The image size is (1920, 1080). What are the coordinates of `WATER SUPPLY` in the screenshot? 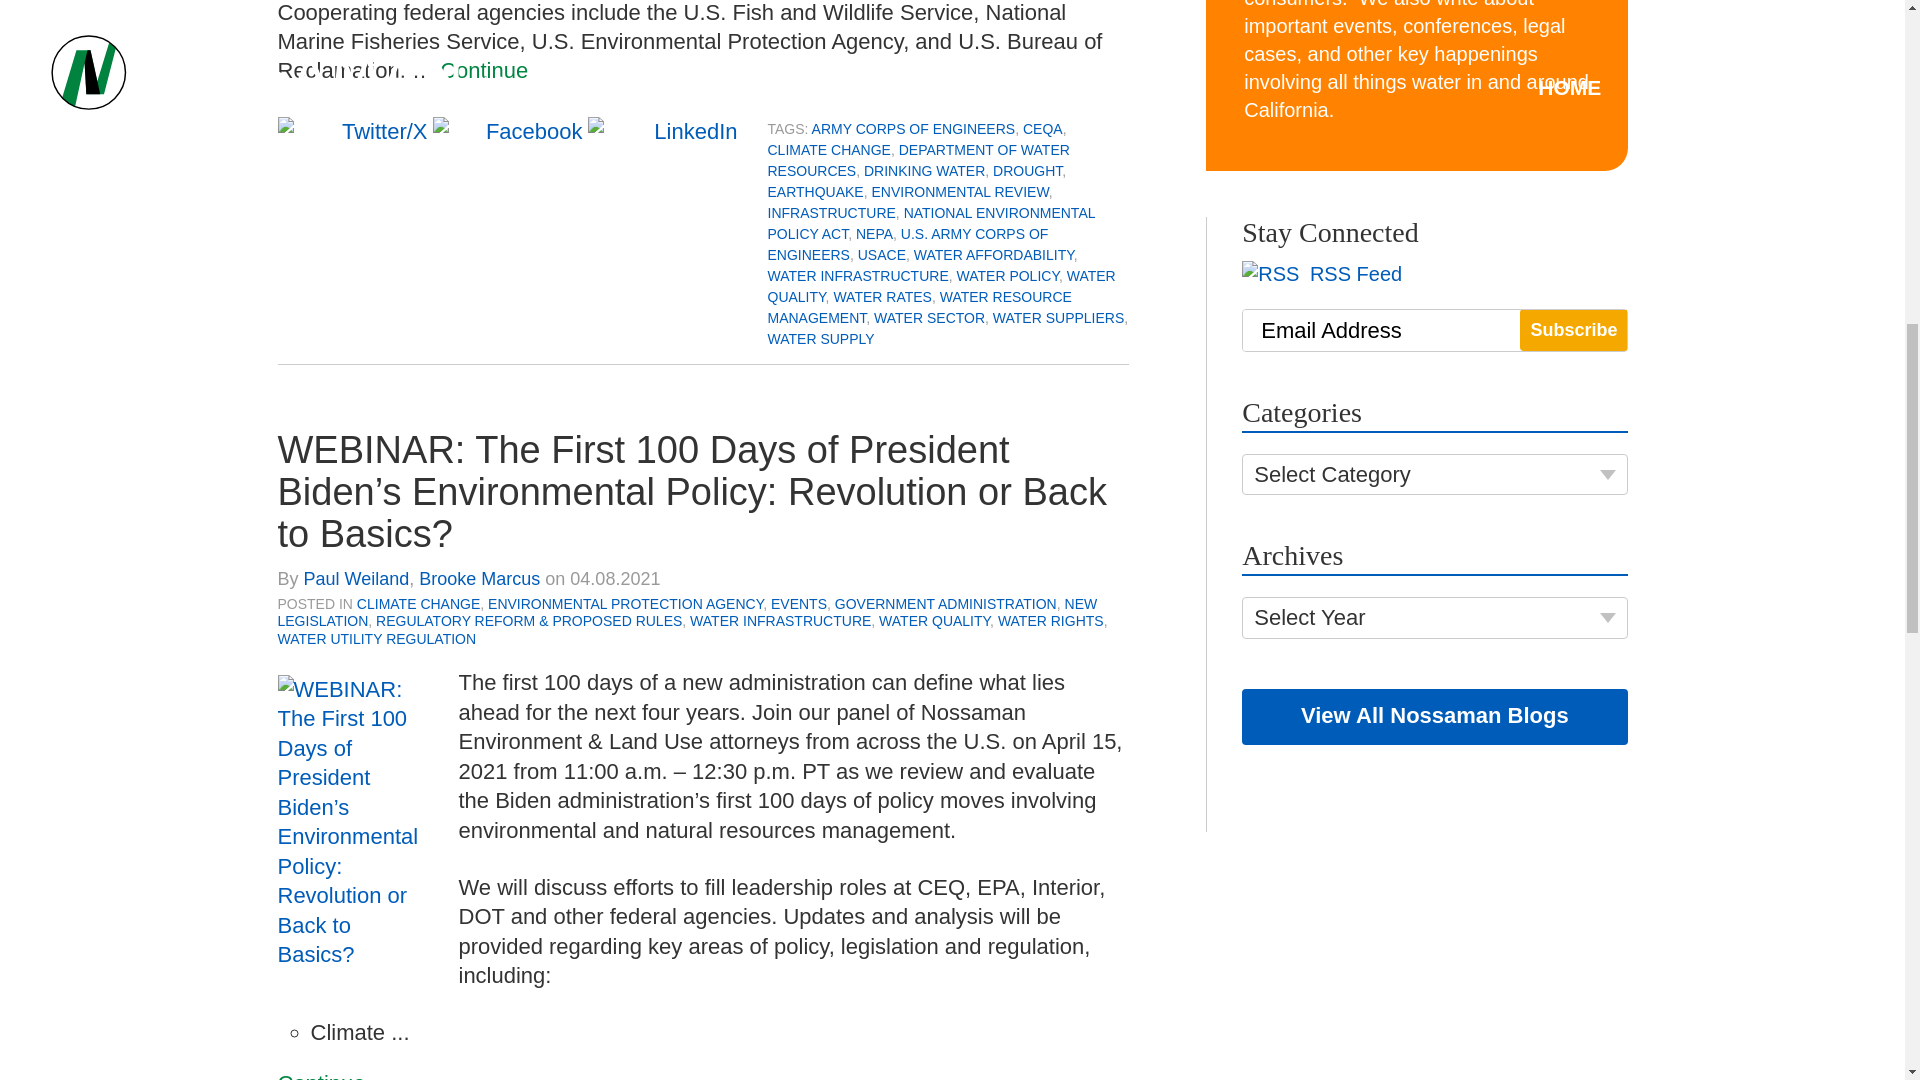 It's located at (822, 338).